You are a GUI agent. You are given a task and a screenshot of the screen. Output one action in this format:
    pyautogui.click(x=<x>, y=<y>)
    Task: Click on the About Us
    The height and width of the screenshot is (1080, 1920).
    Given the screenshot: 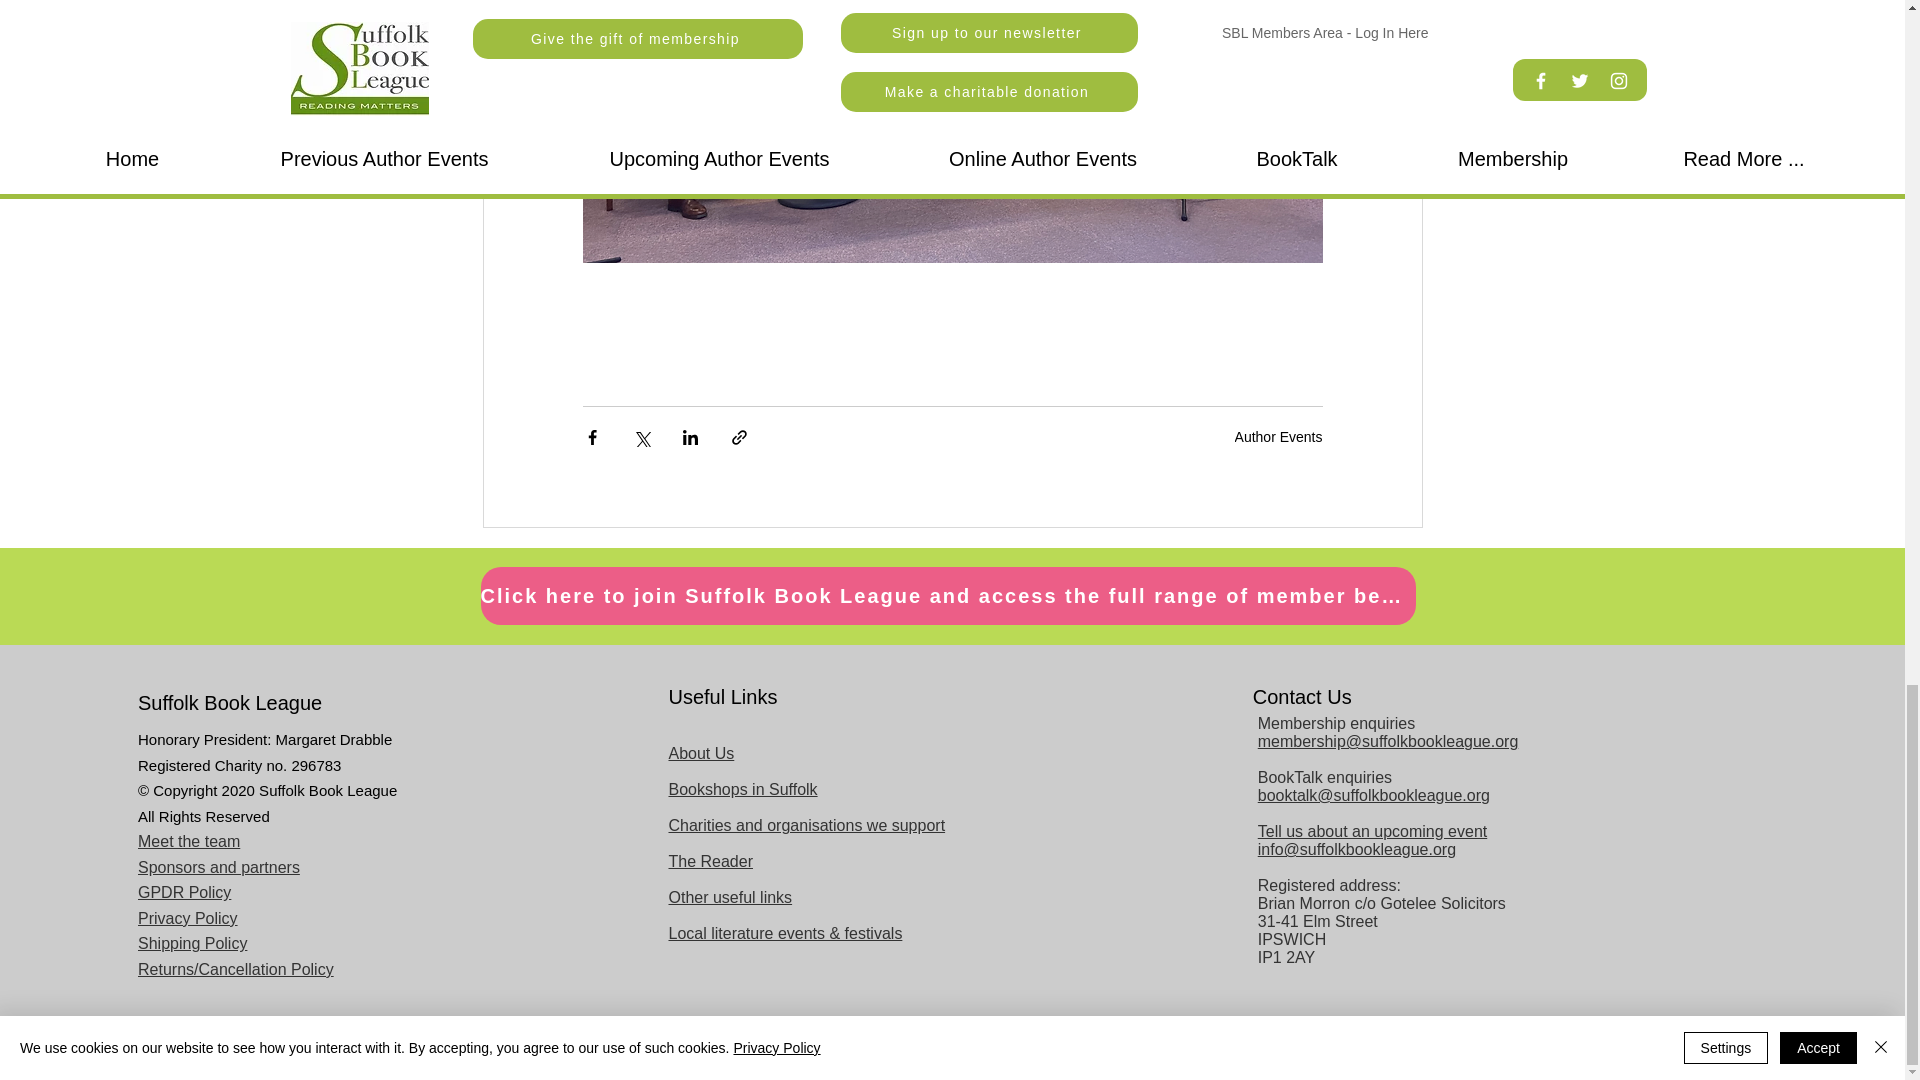 What is the action you would take?
    pyautogui.click(x=700, y=754)
    